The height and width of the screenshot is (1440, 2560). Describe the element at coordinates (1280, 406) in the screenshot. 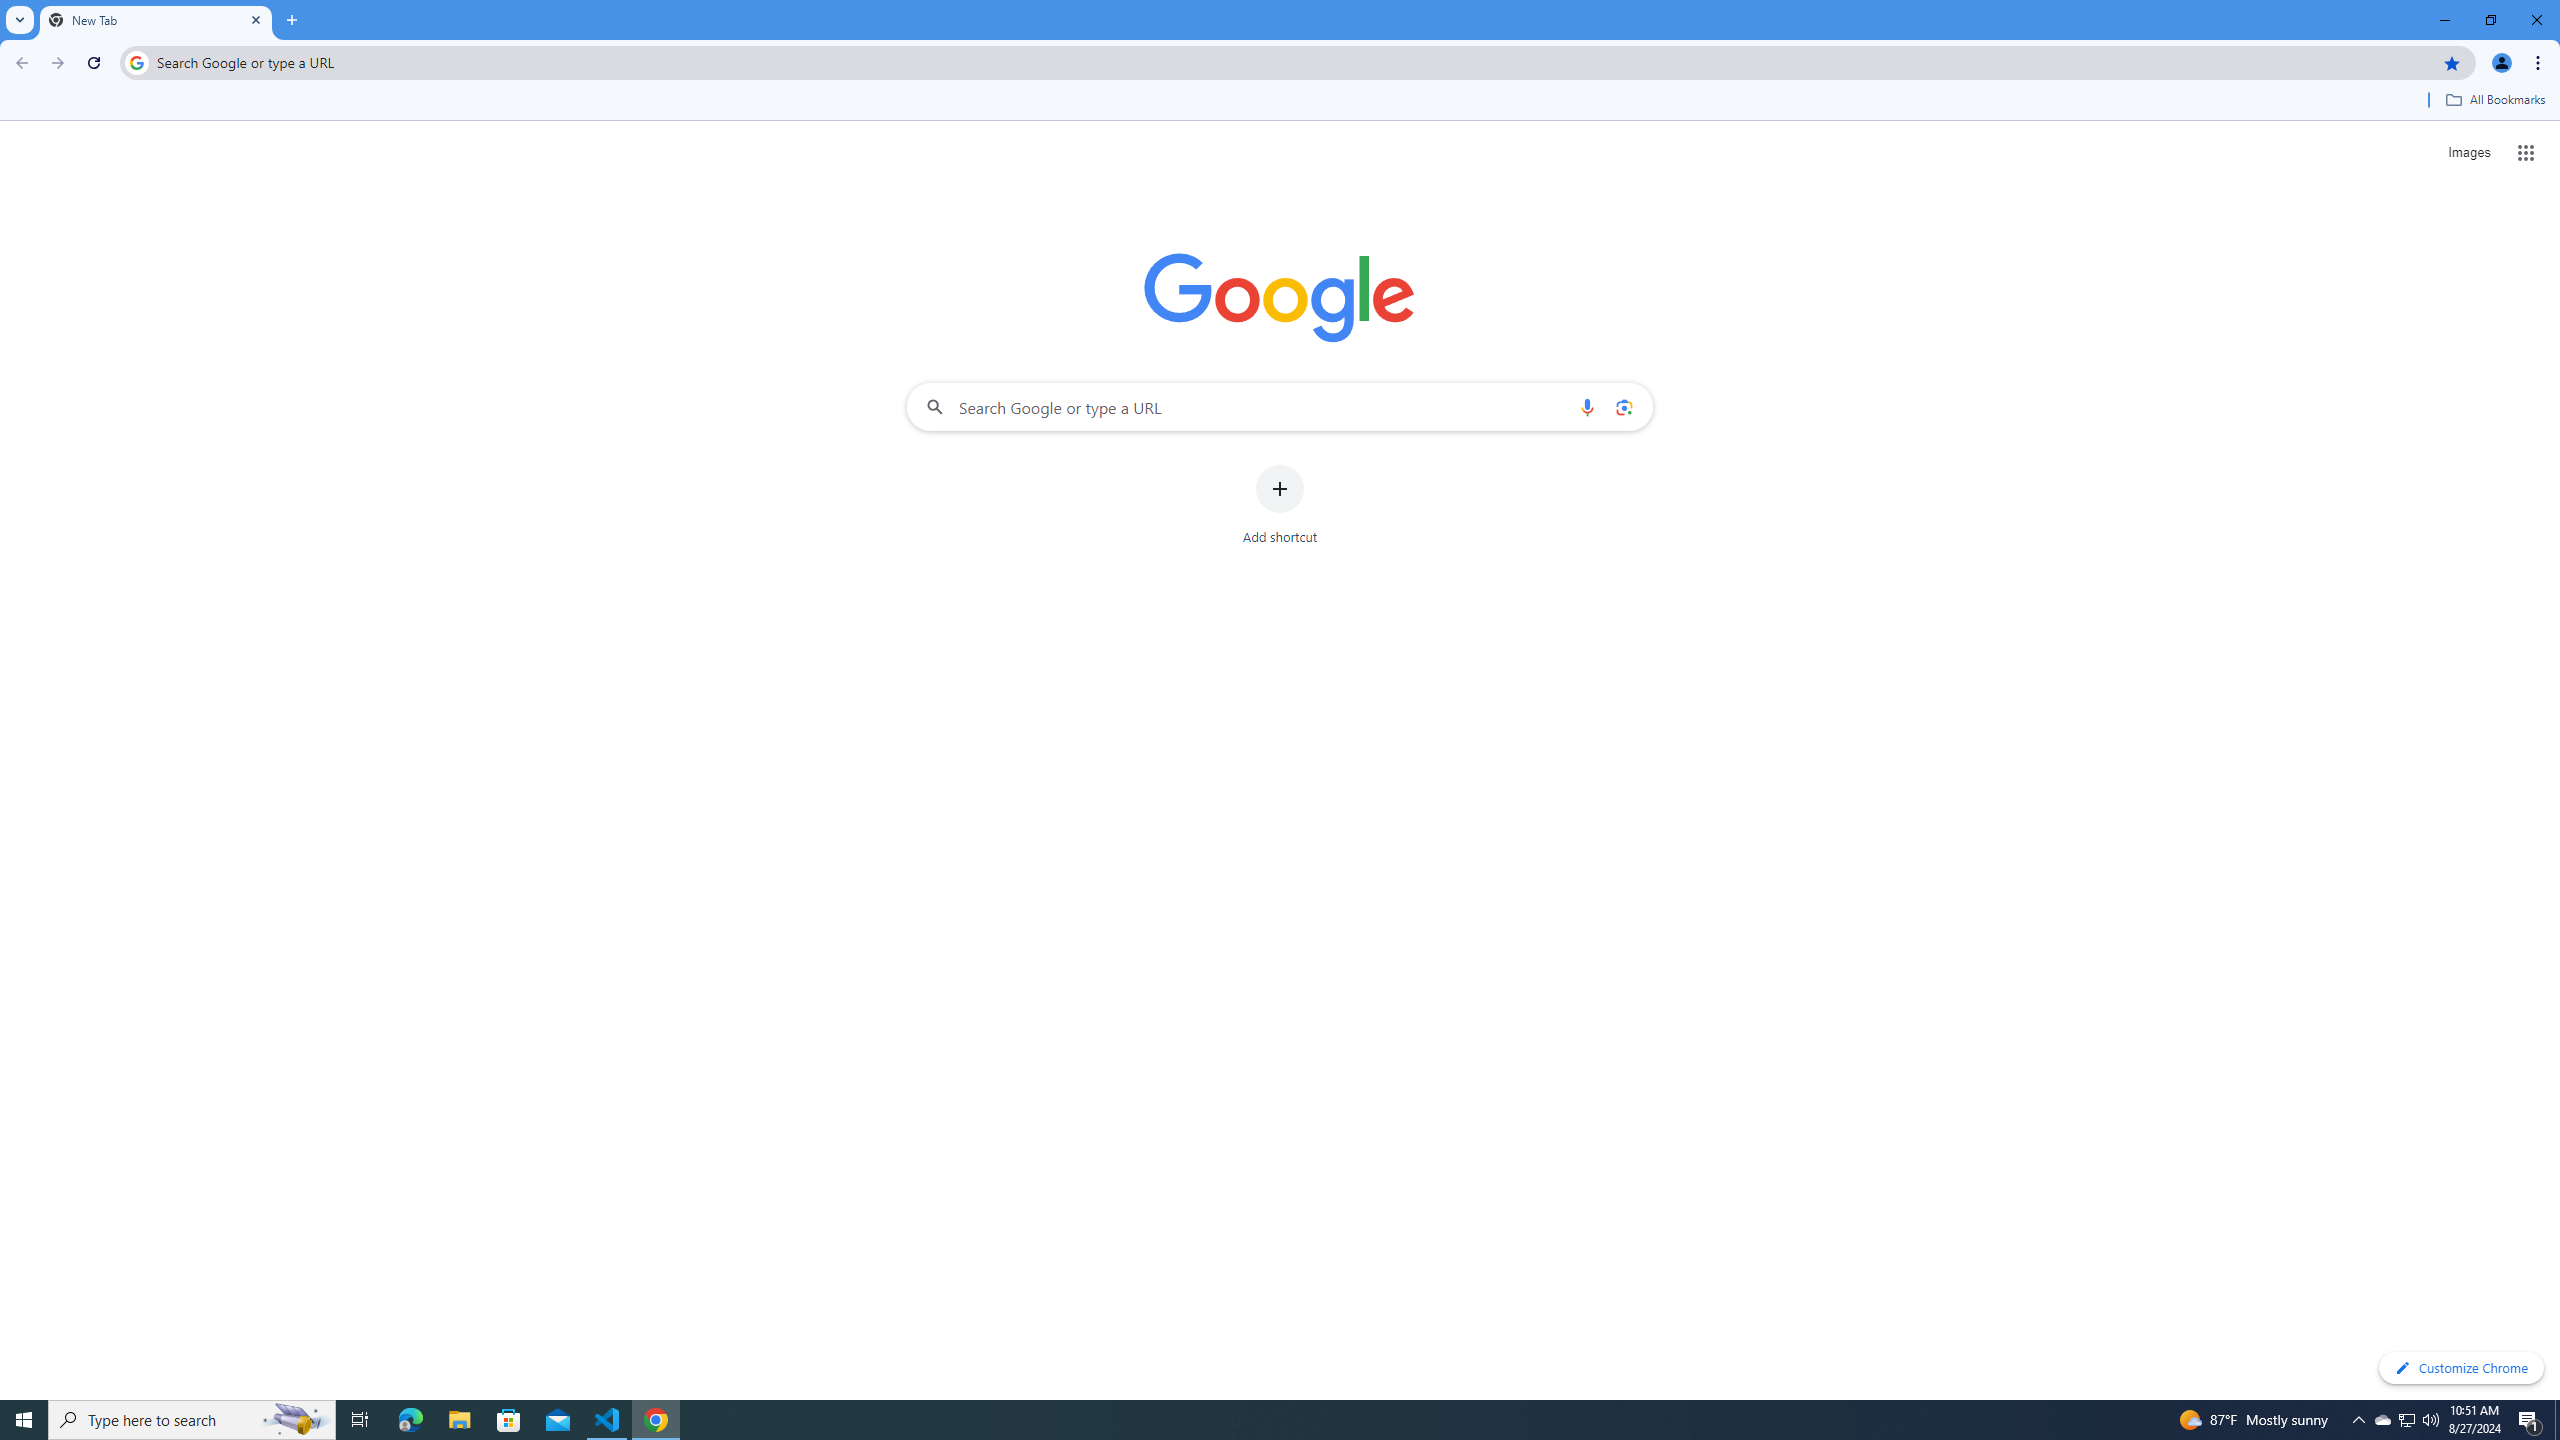

I see `Search Google or type a URL` at that location.